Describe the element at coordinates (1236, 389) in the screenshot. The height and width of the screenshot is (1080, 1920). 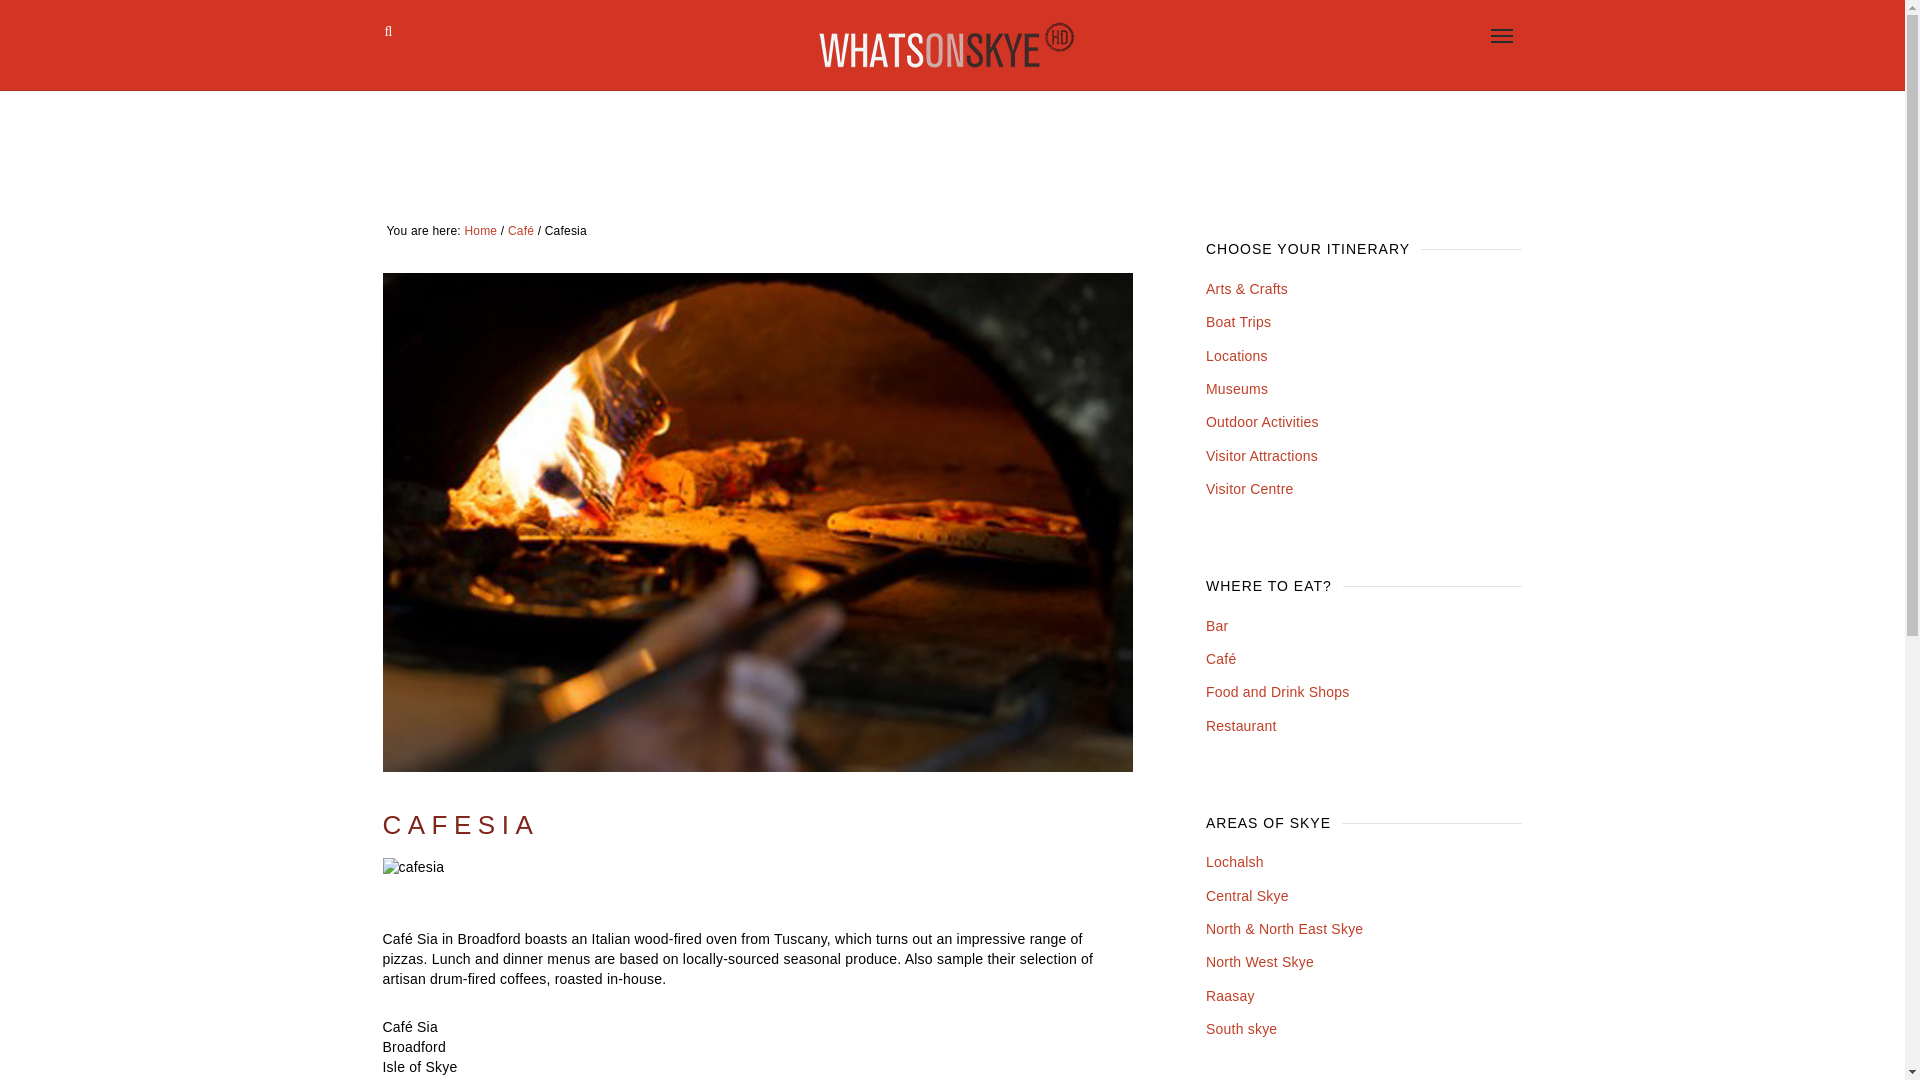
I see `Museums` at that location.